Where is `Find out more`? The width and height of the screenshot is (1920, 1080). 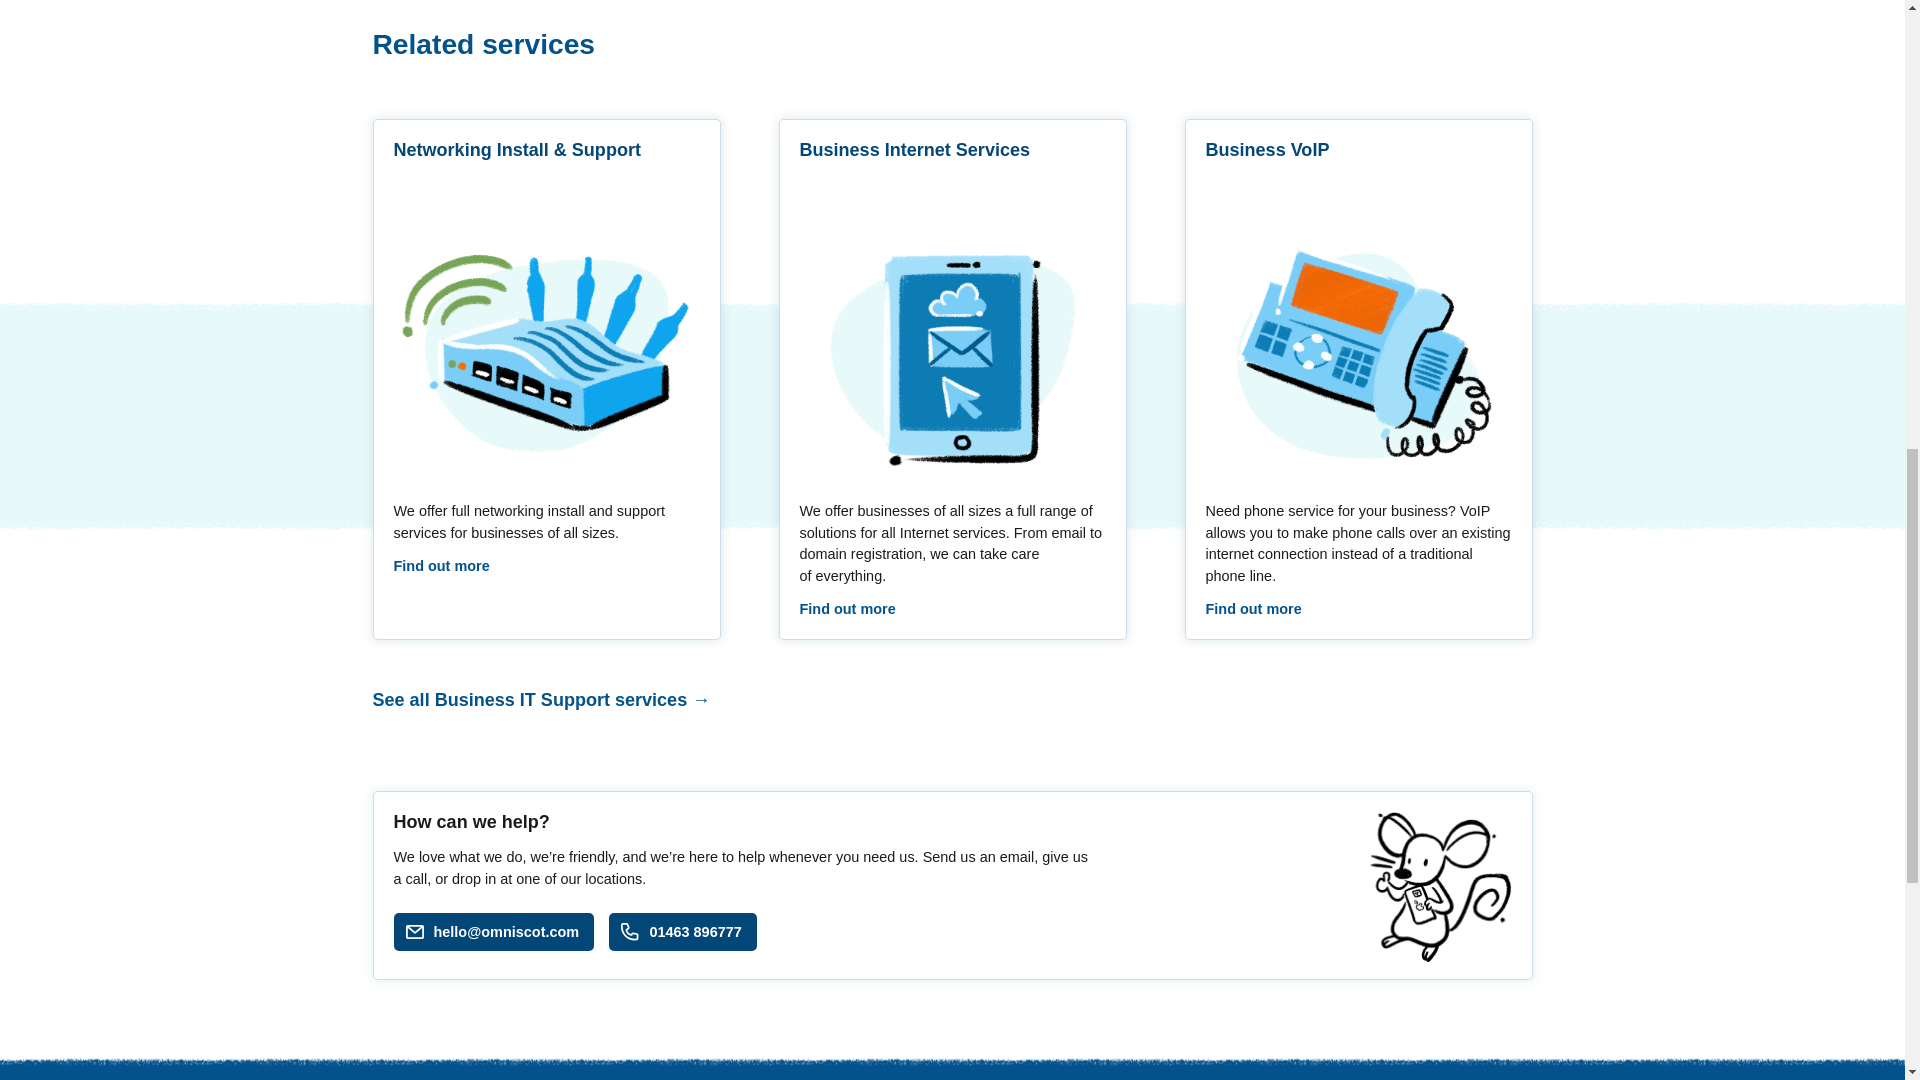
Find out more is located at coordinates (1253, 608).